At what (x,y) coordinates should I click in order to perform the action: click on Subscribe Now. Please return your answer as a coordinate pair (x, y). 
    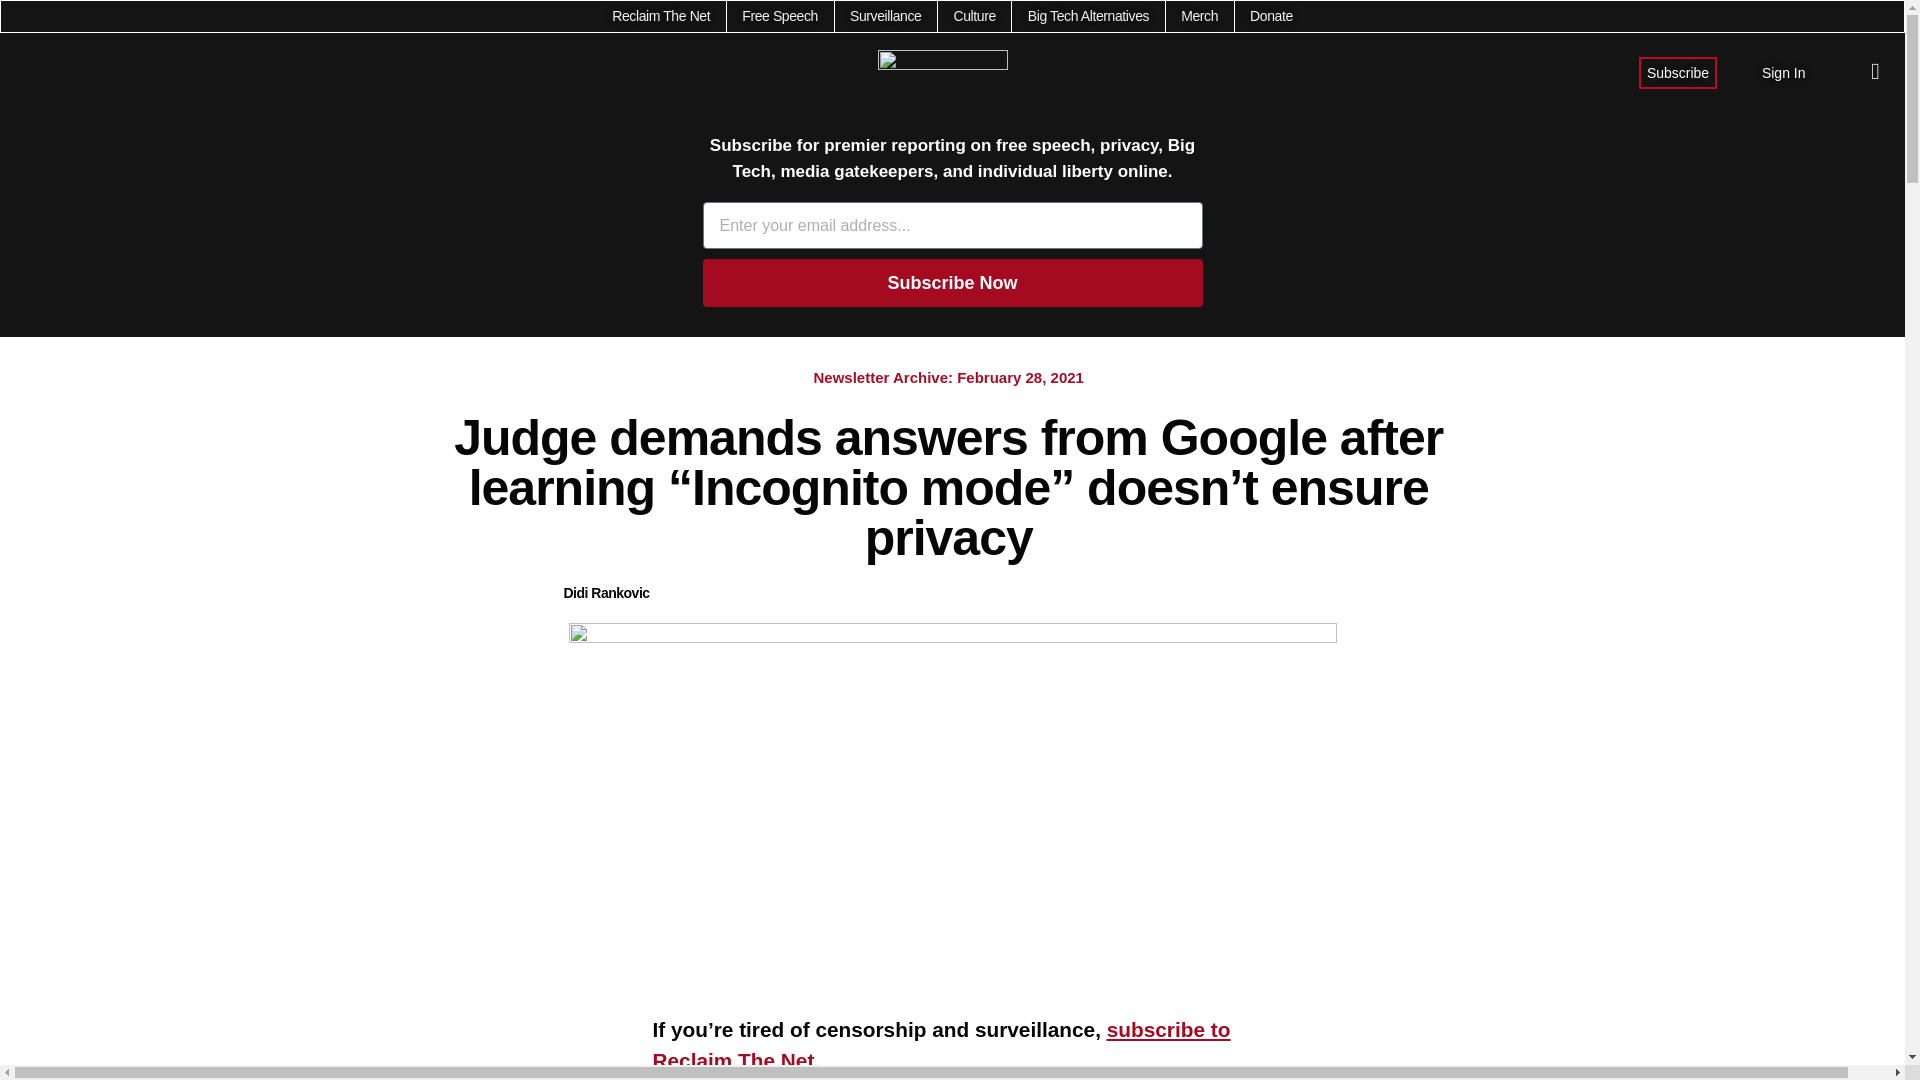
    Looking at the image, I should click on (952, 282).